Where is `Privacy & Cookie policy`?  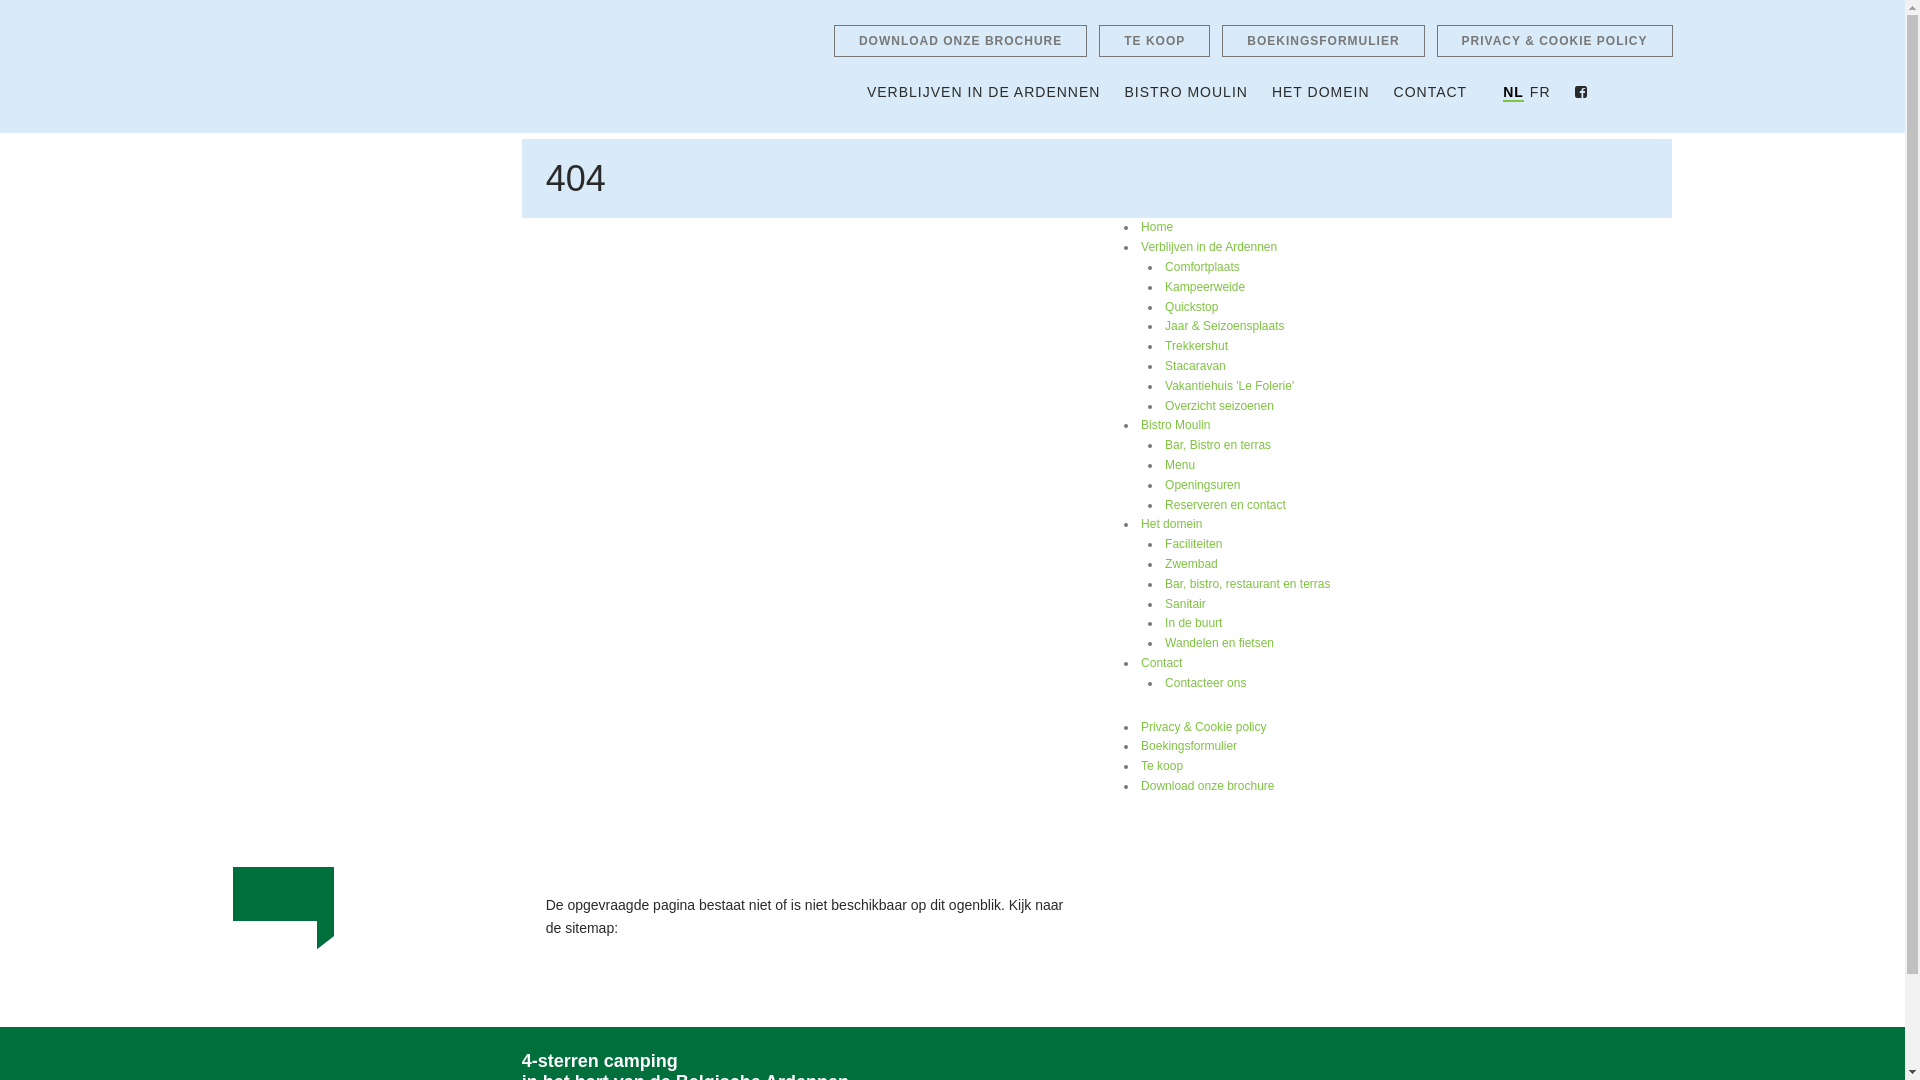
Privacy & Cookie policy is located at coordinates (1204, 728).